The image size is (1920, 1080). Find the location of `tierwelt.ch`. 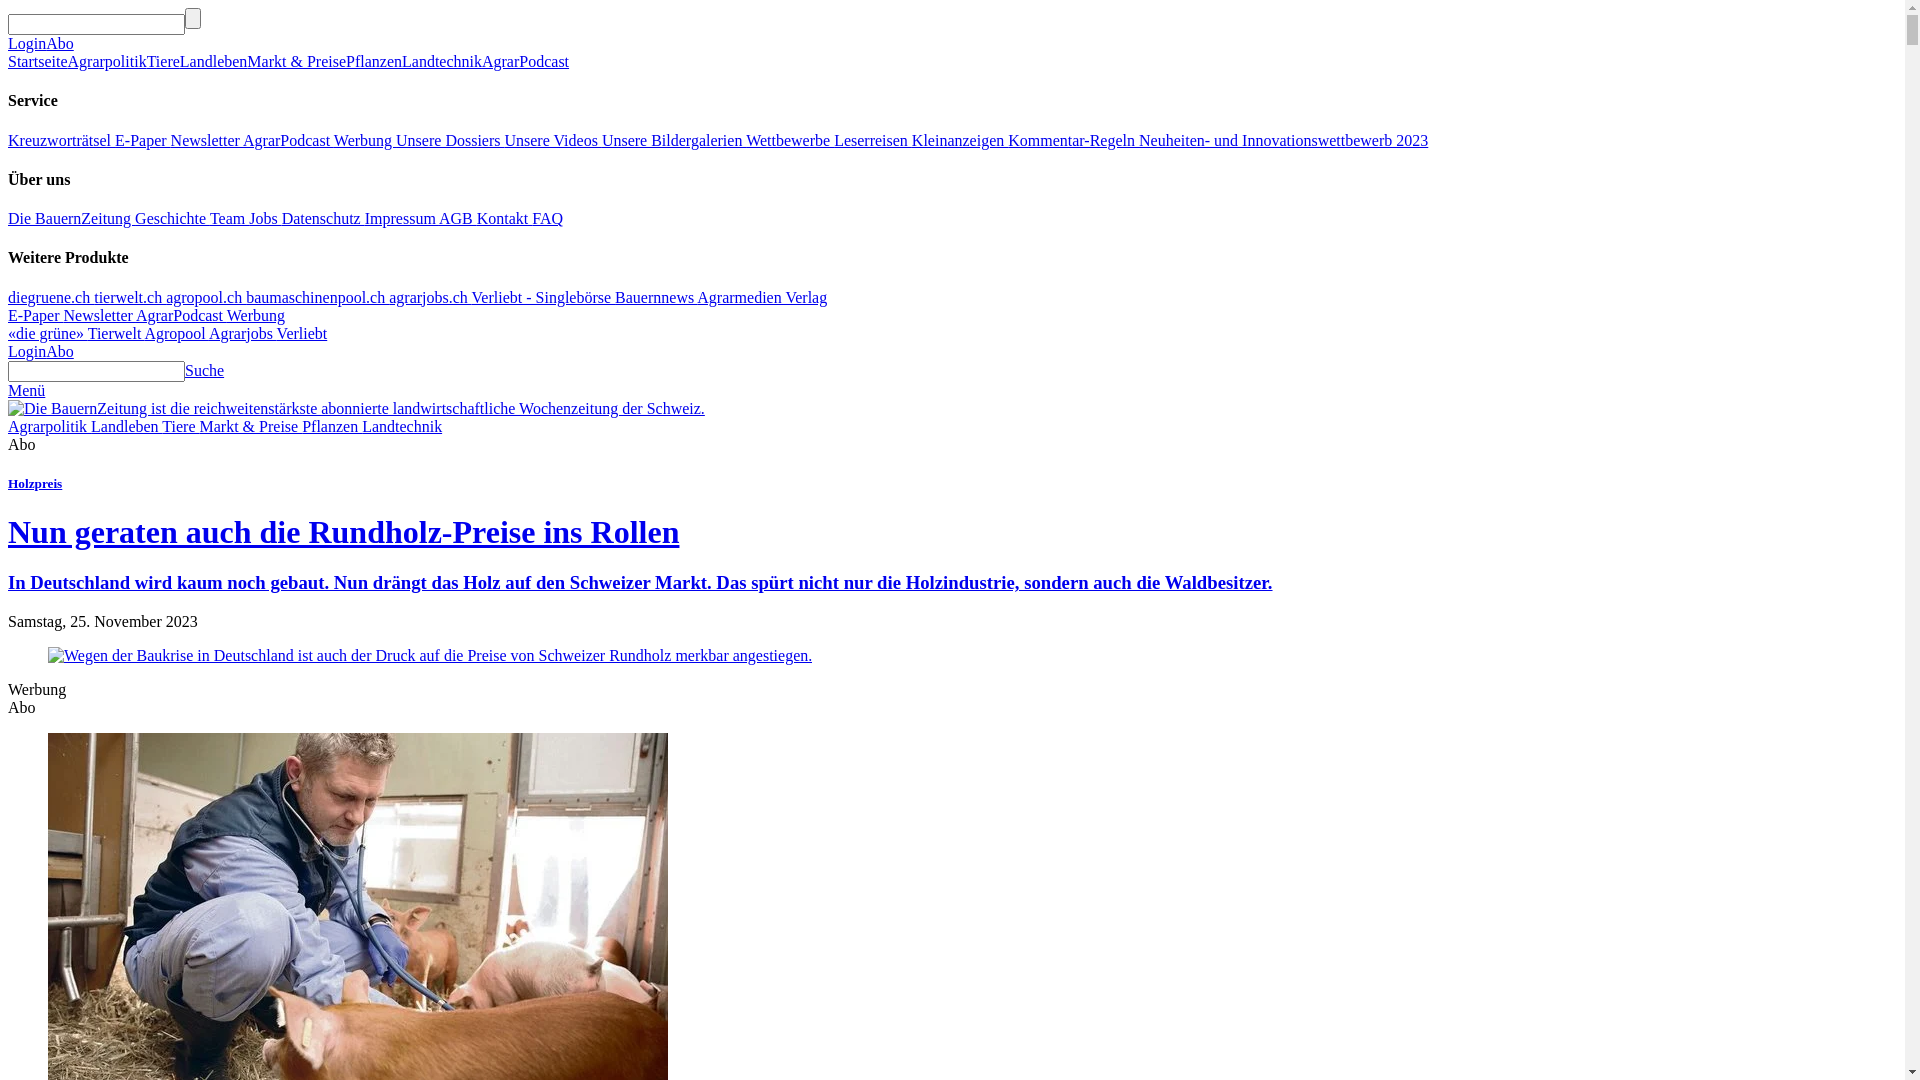

tierwelt.ch is located at coordinates (130, 298).